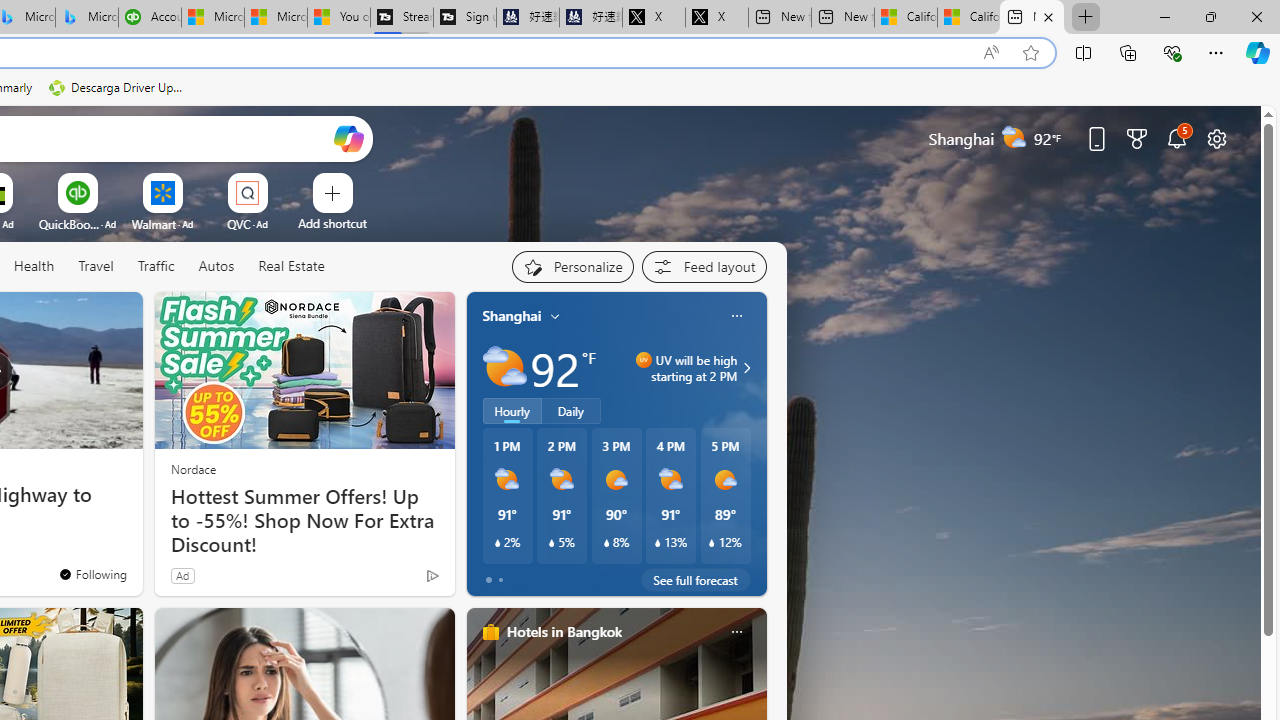  What do you see at coordinates (92, 573) in the screenshot?
I see `You're following MSNBC` at bounding box center [92, 573].